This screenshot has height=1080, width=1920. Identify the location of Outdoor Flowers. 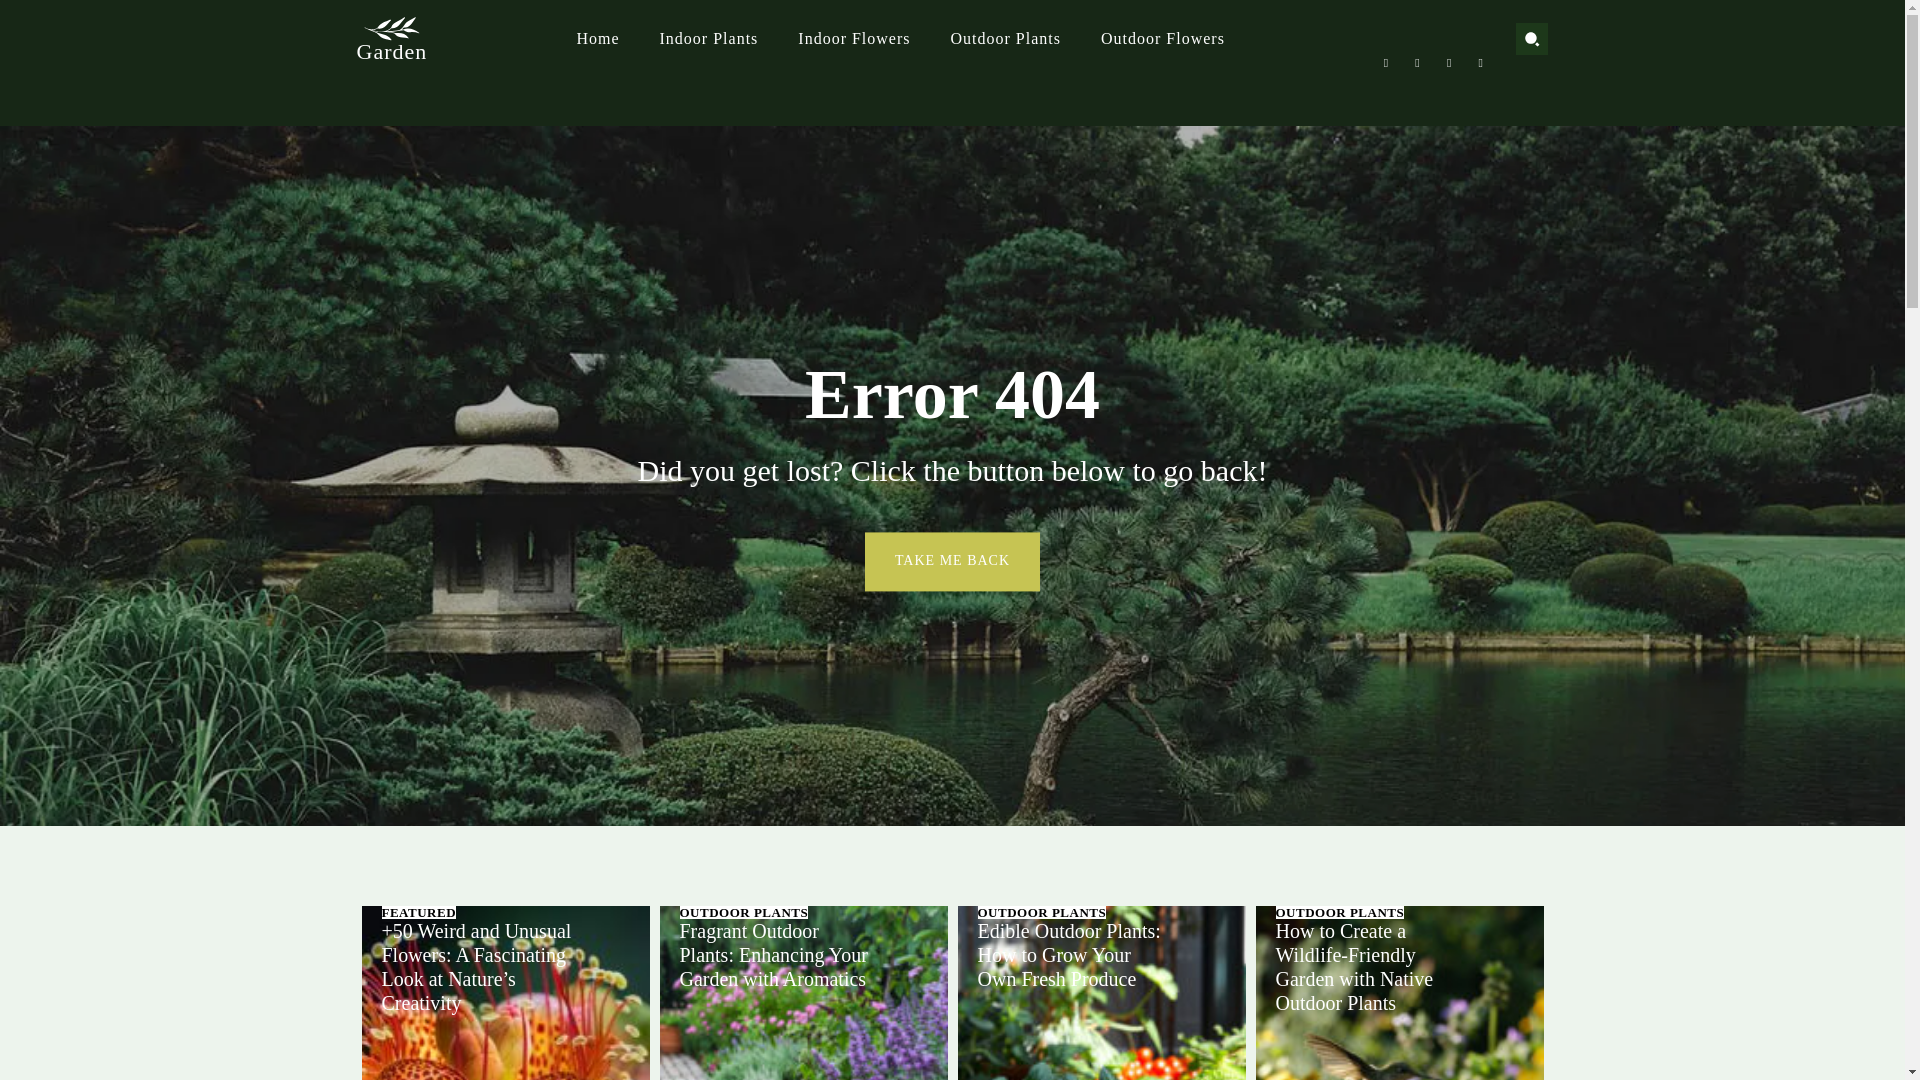
(1163, 38).